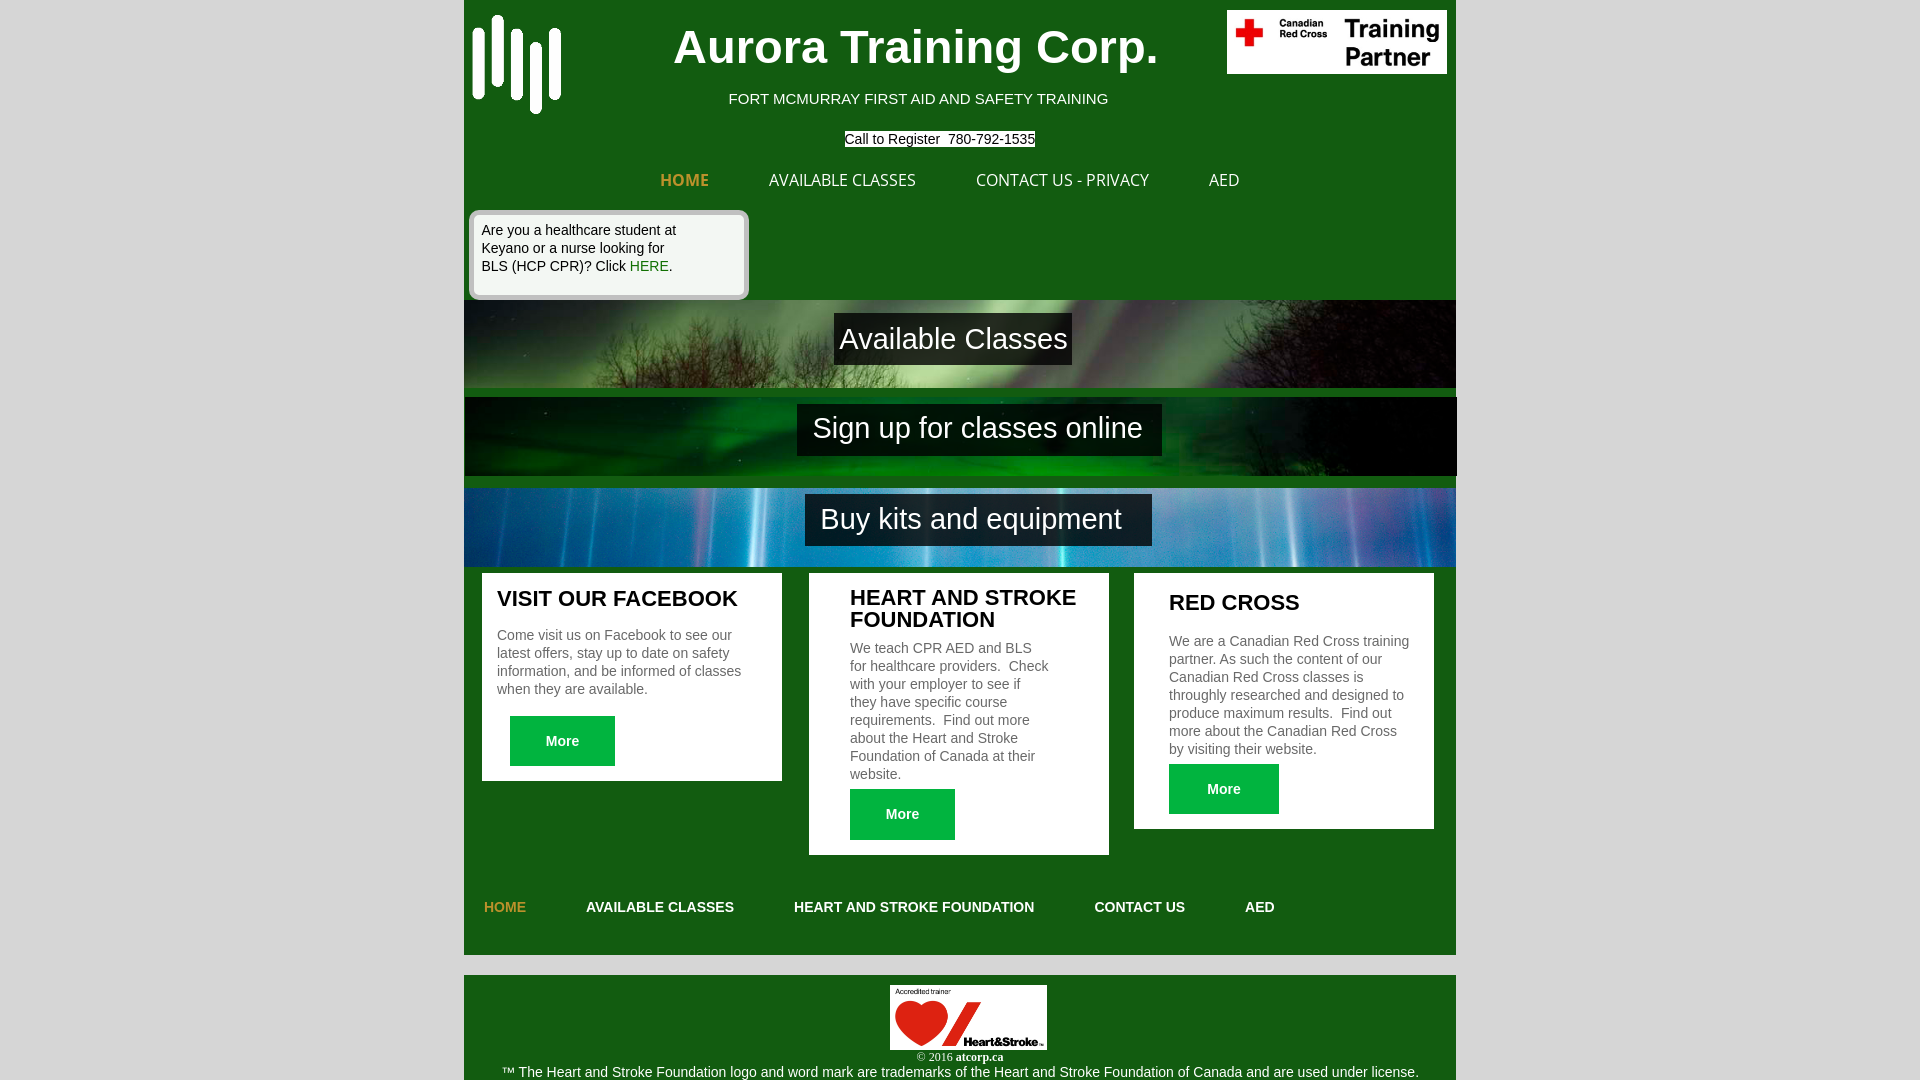 The image size is (1920, 1080). Describe the element at coordinates (562, 741) in the screenshot. I see `More` at that location.